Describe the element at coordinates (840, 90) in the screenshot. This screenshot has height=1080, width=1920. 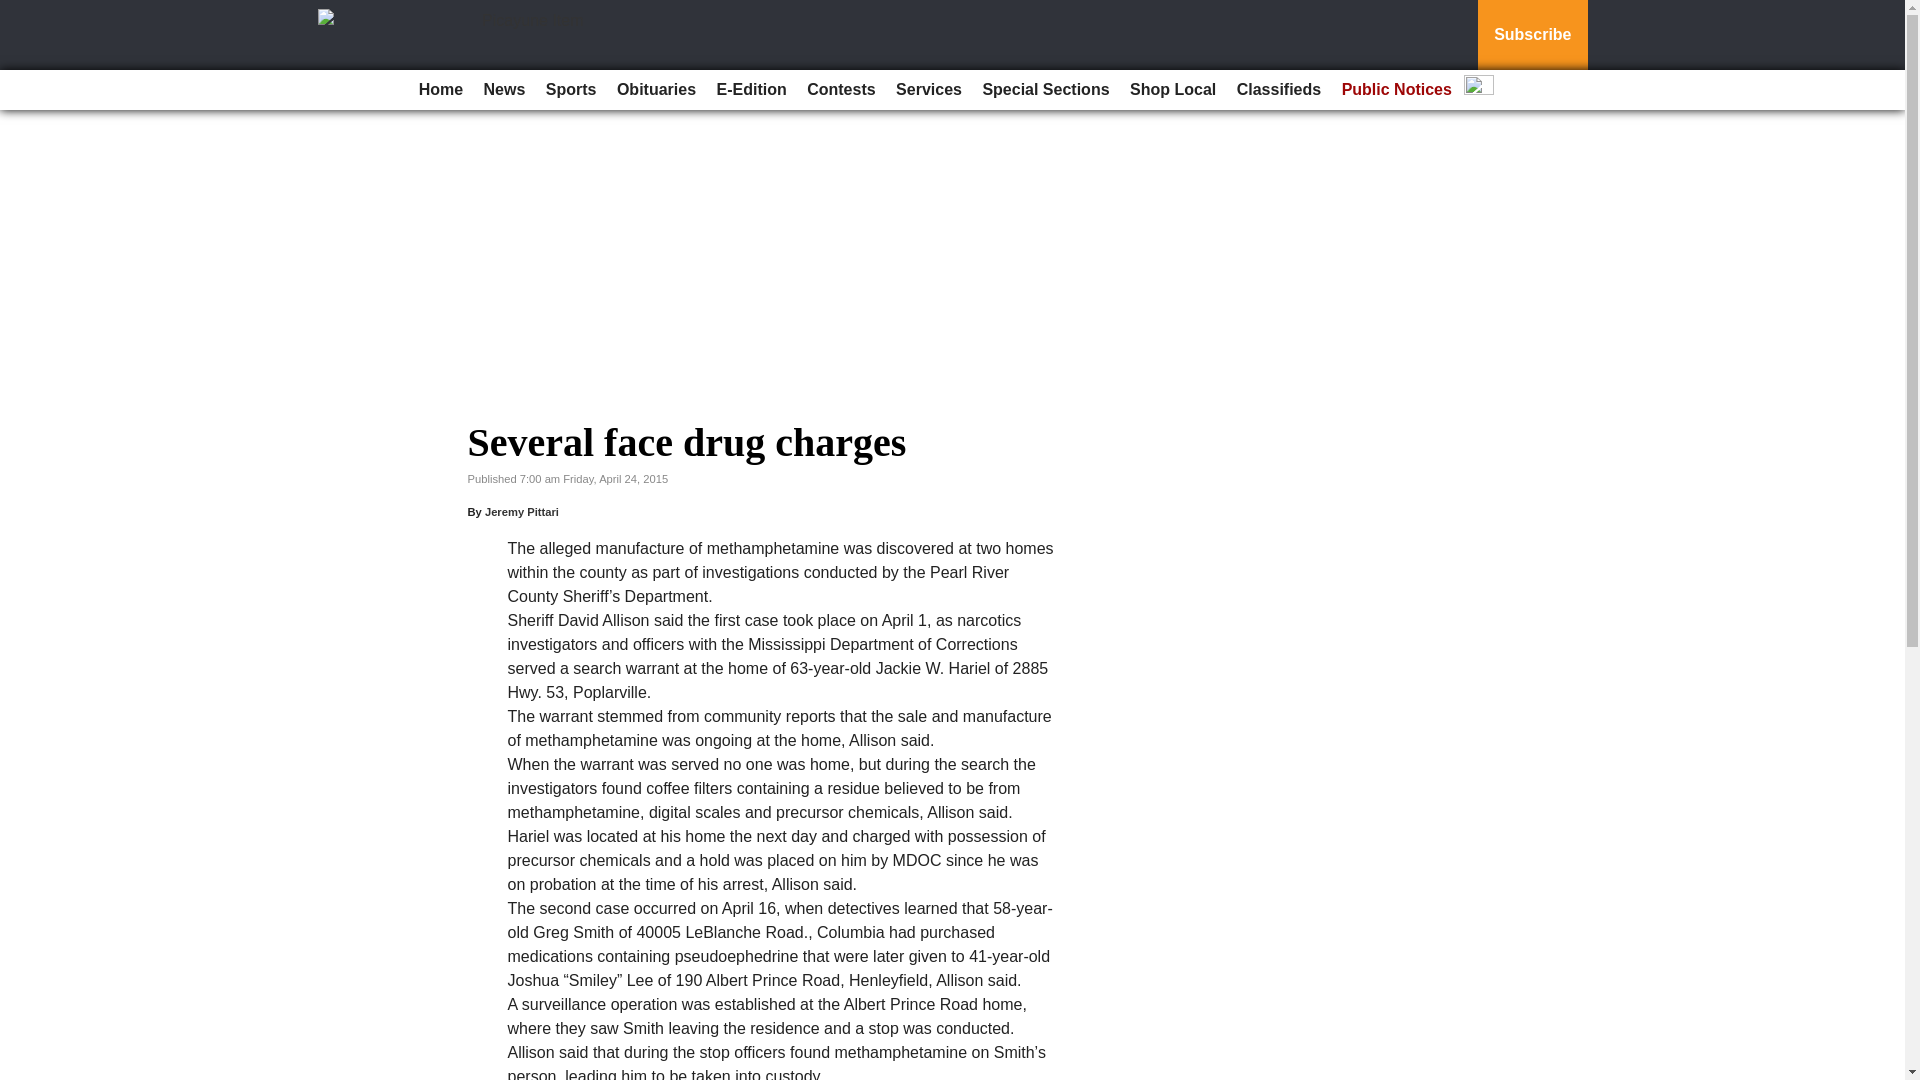
I see `Contests` at that location.